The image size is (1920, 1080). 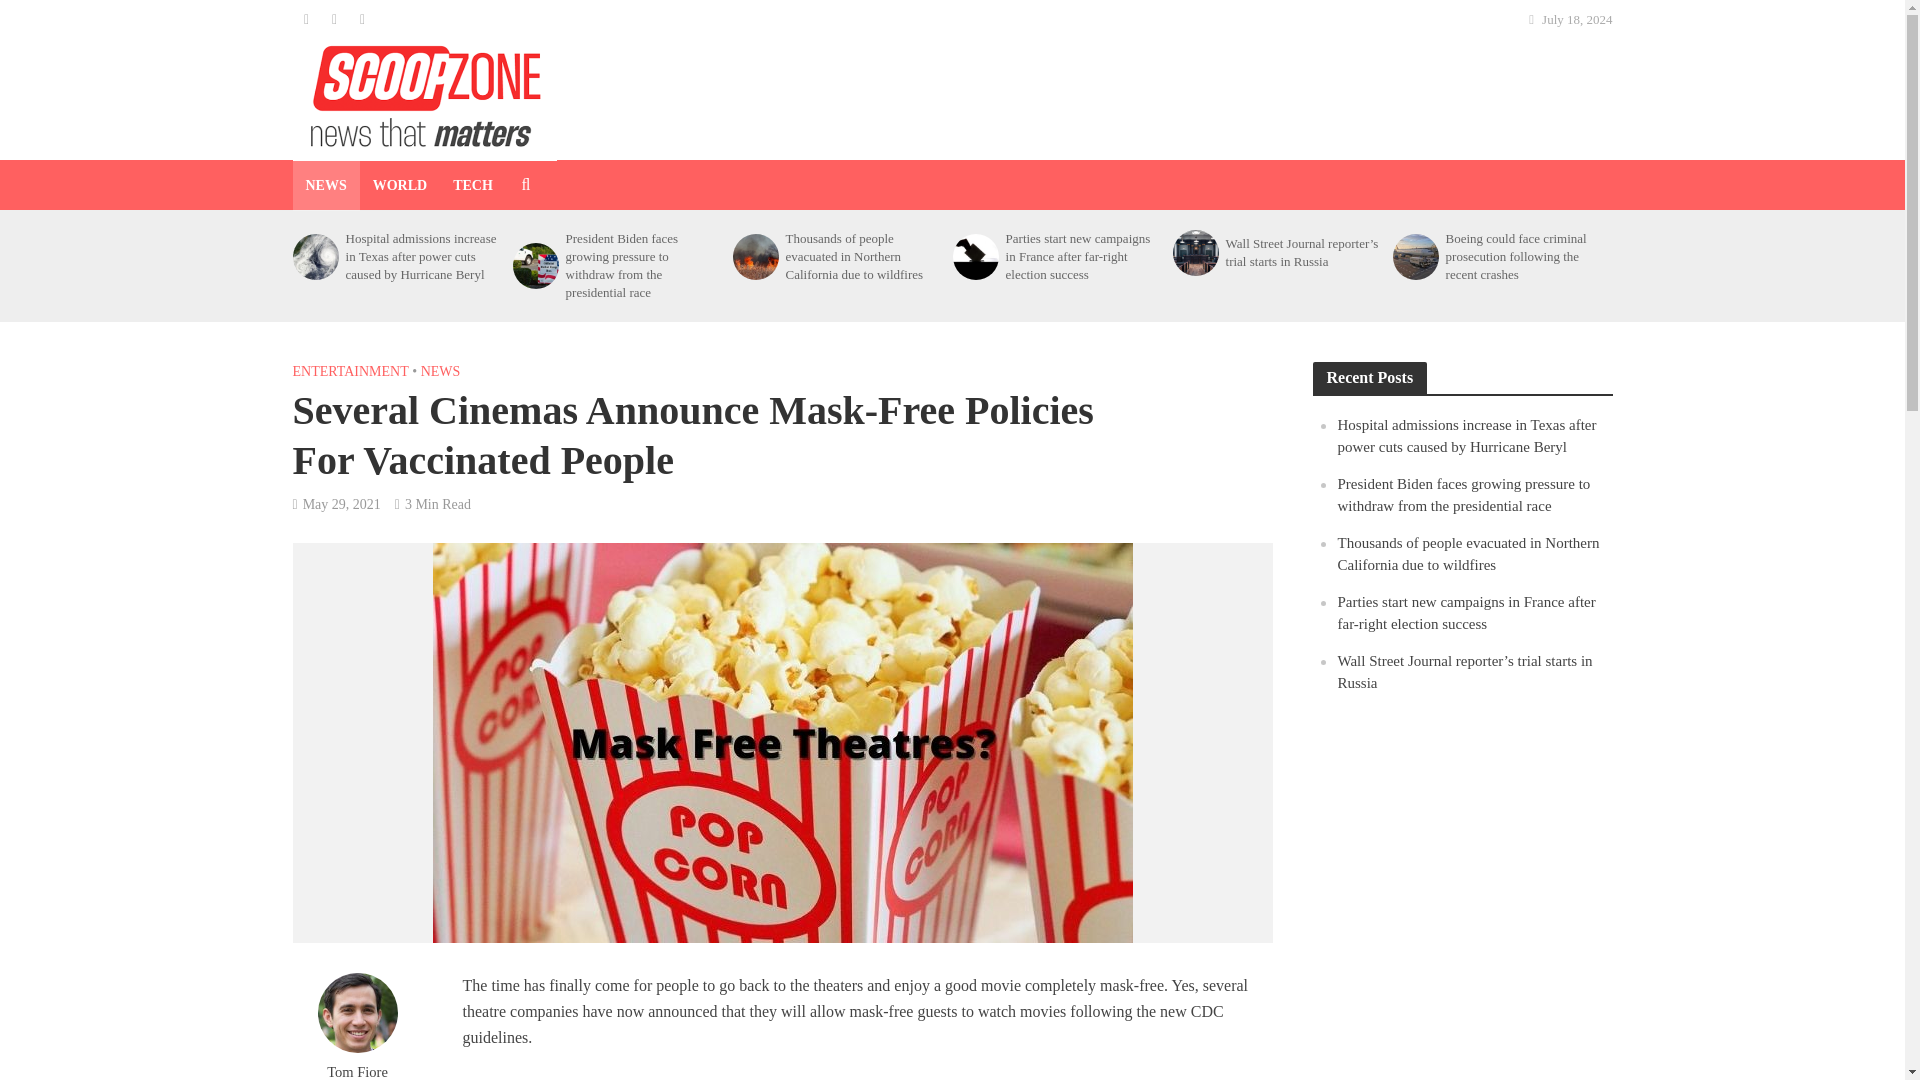 I want to click on TECH, so click(x=472, y=185).